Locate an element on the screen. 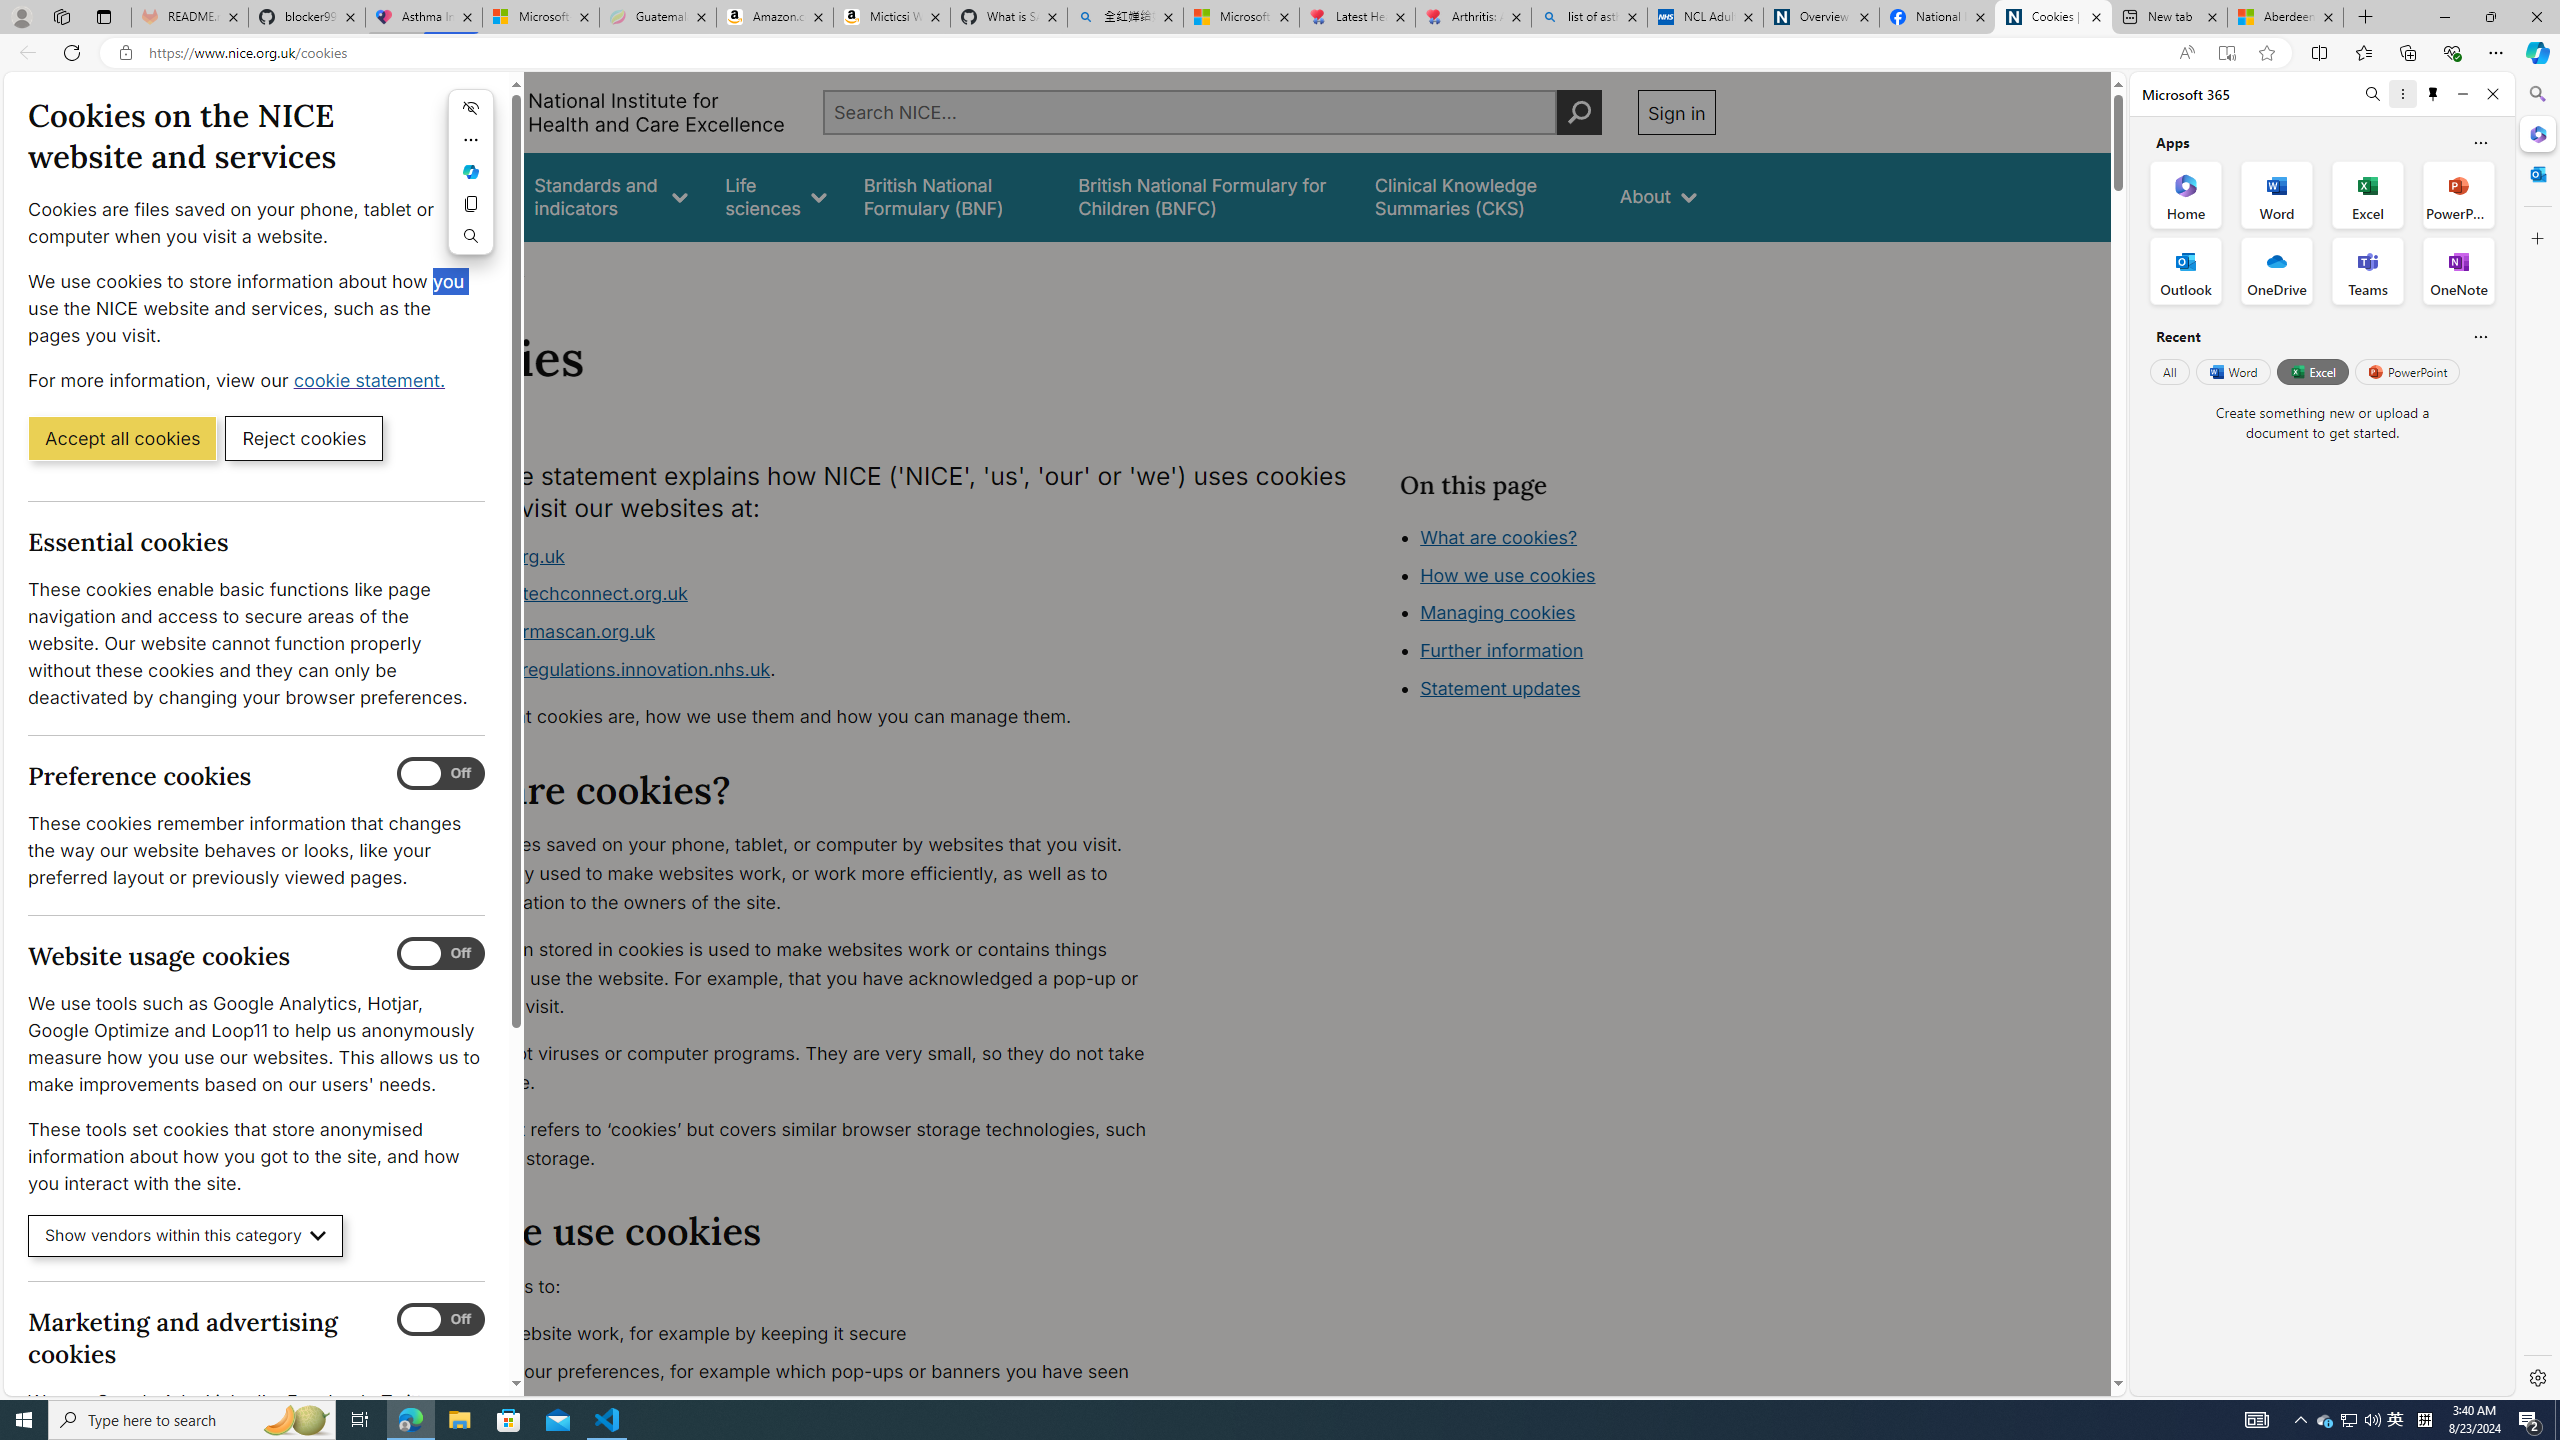 Image resolution: width=2560 pixels, height=1440 pixels. Mini menu on text selection is located at coordinates (470, 184).